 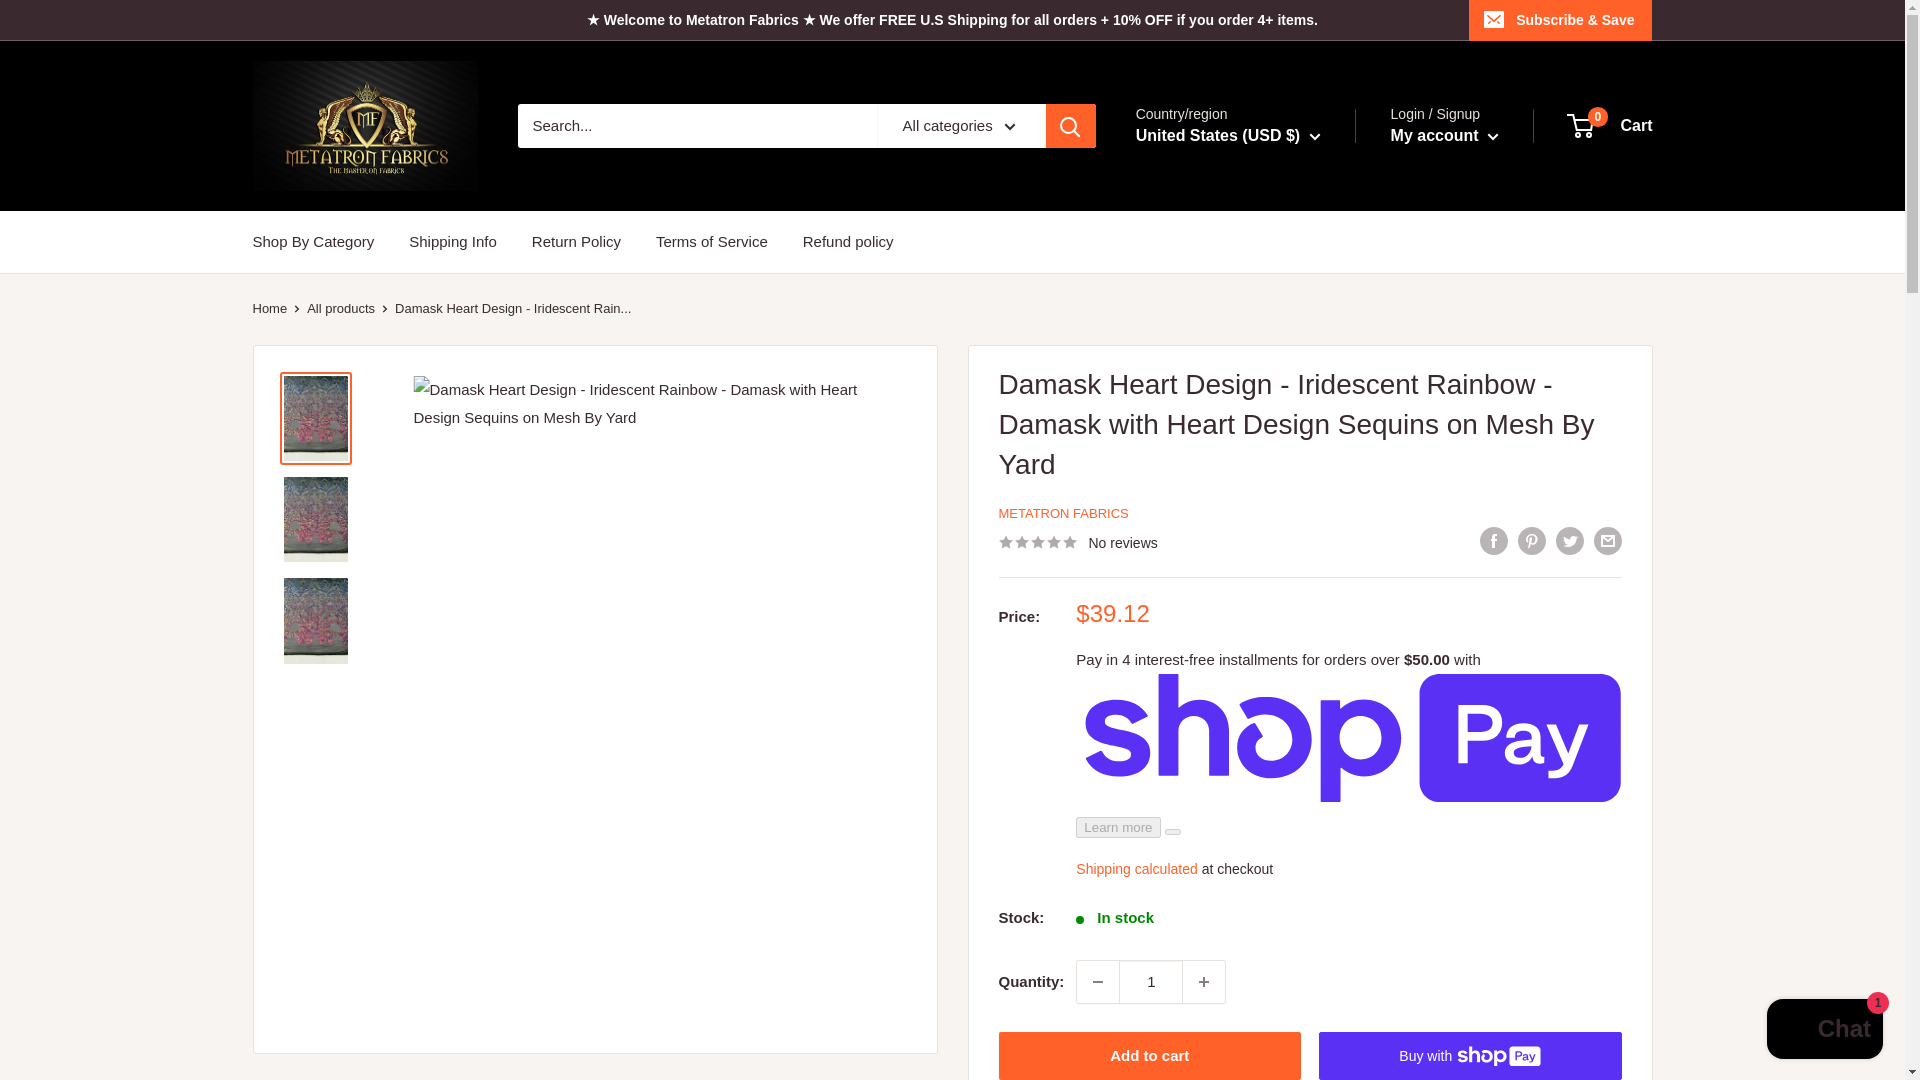 I want to click on IO, so click(x=1196, y=373).